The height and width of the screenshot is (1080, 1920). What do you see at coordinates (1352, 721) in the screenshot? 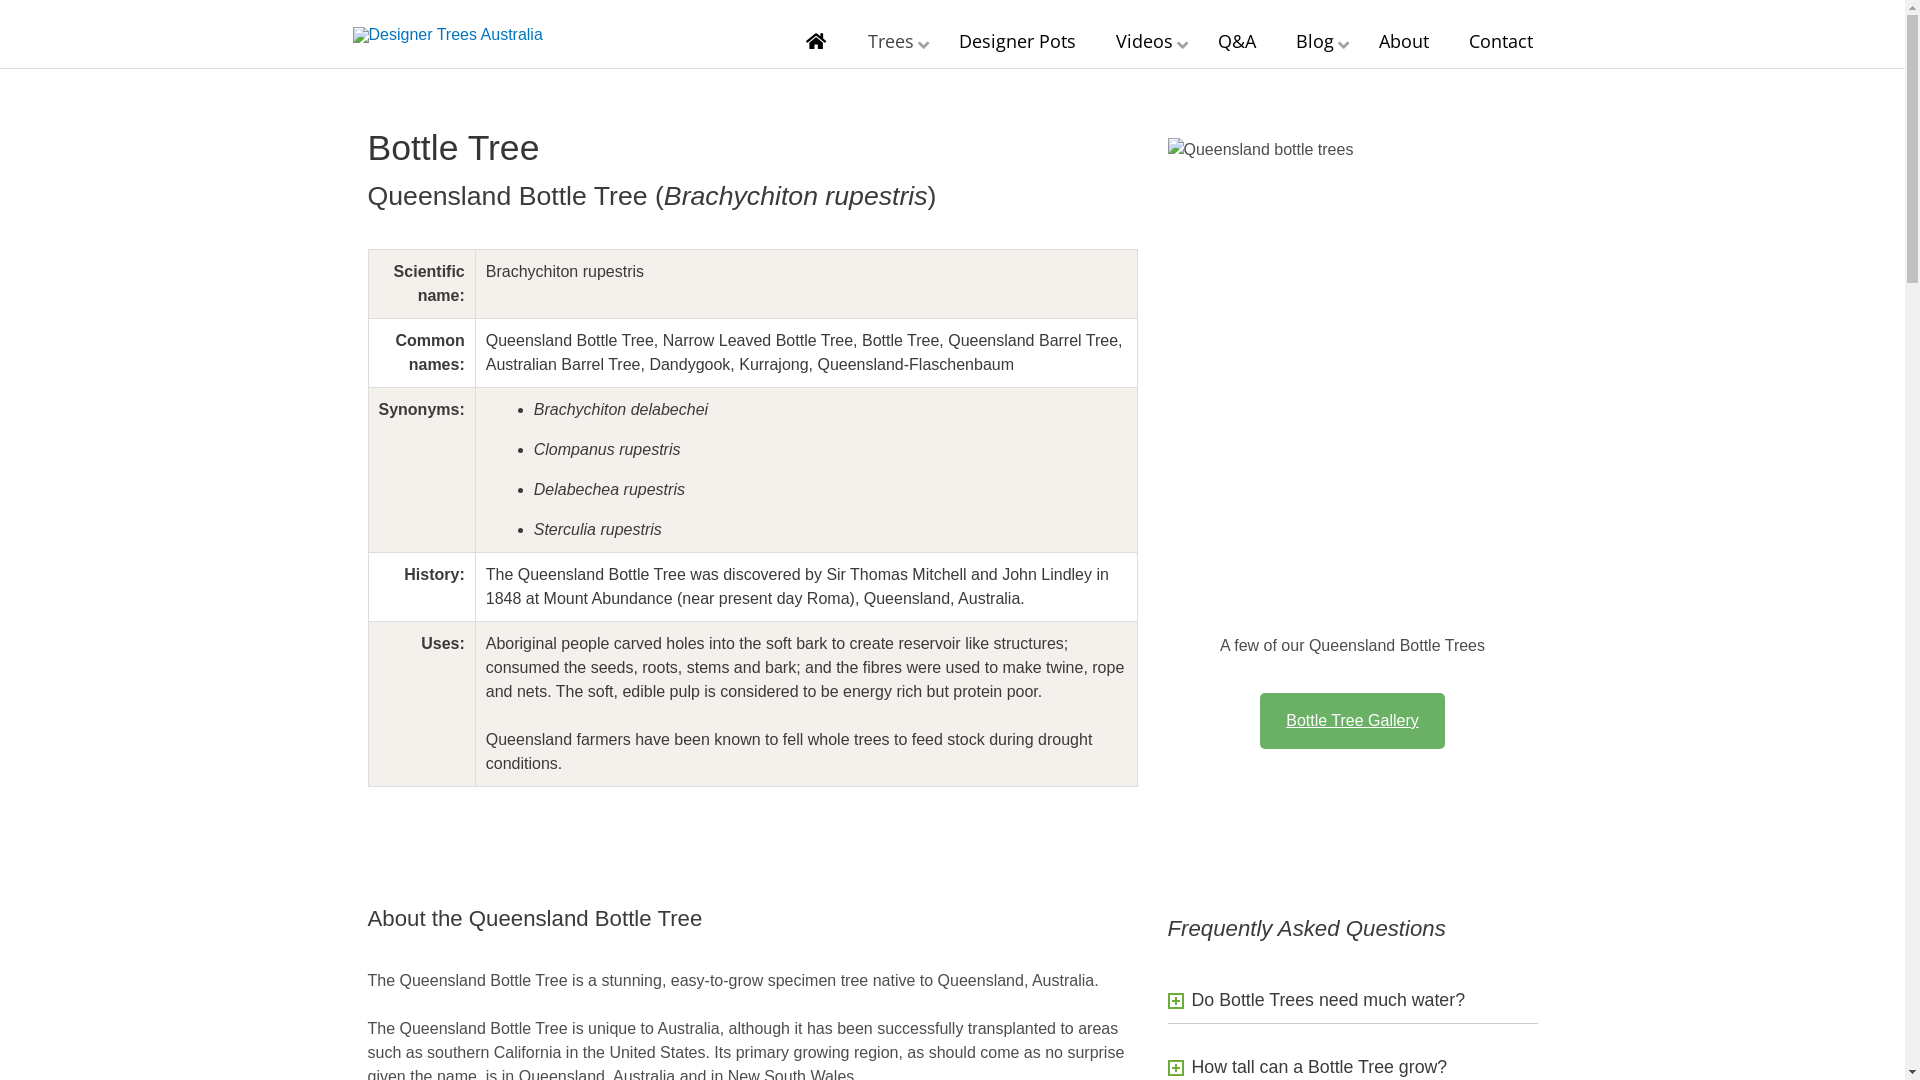
I see `Bottle Tree Gallery` at bounding box center [1352, 721].